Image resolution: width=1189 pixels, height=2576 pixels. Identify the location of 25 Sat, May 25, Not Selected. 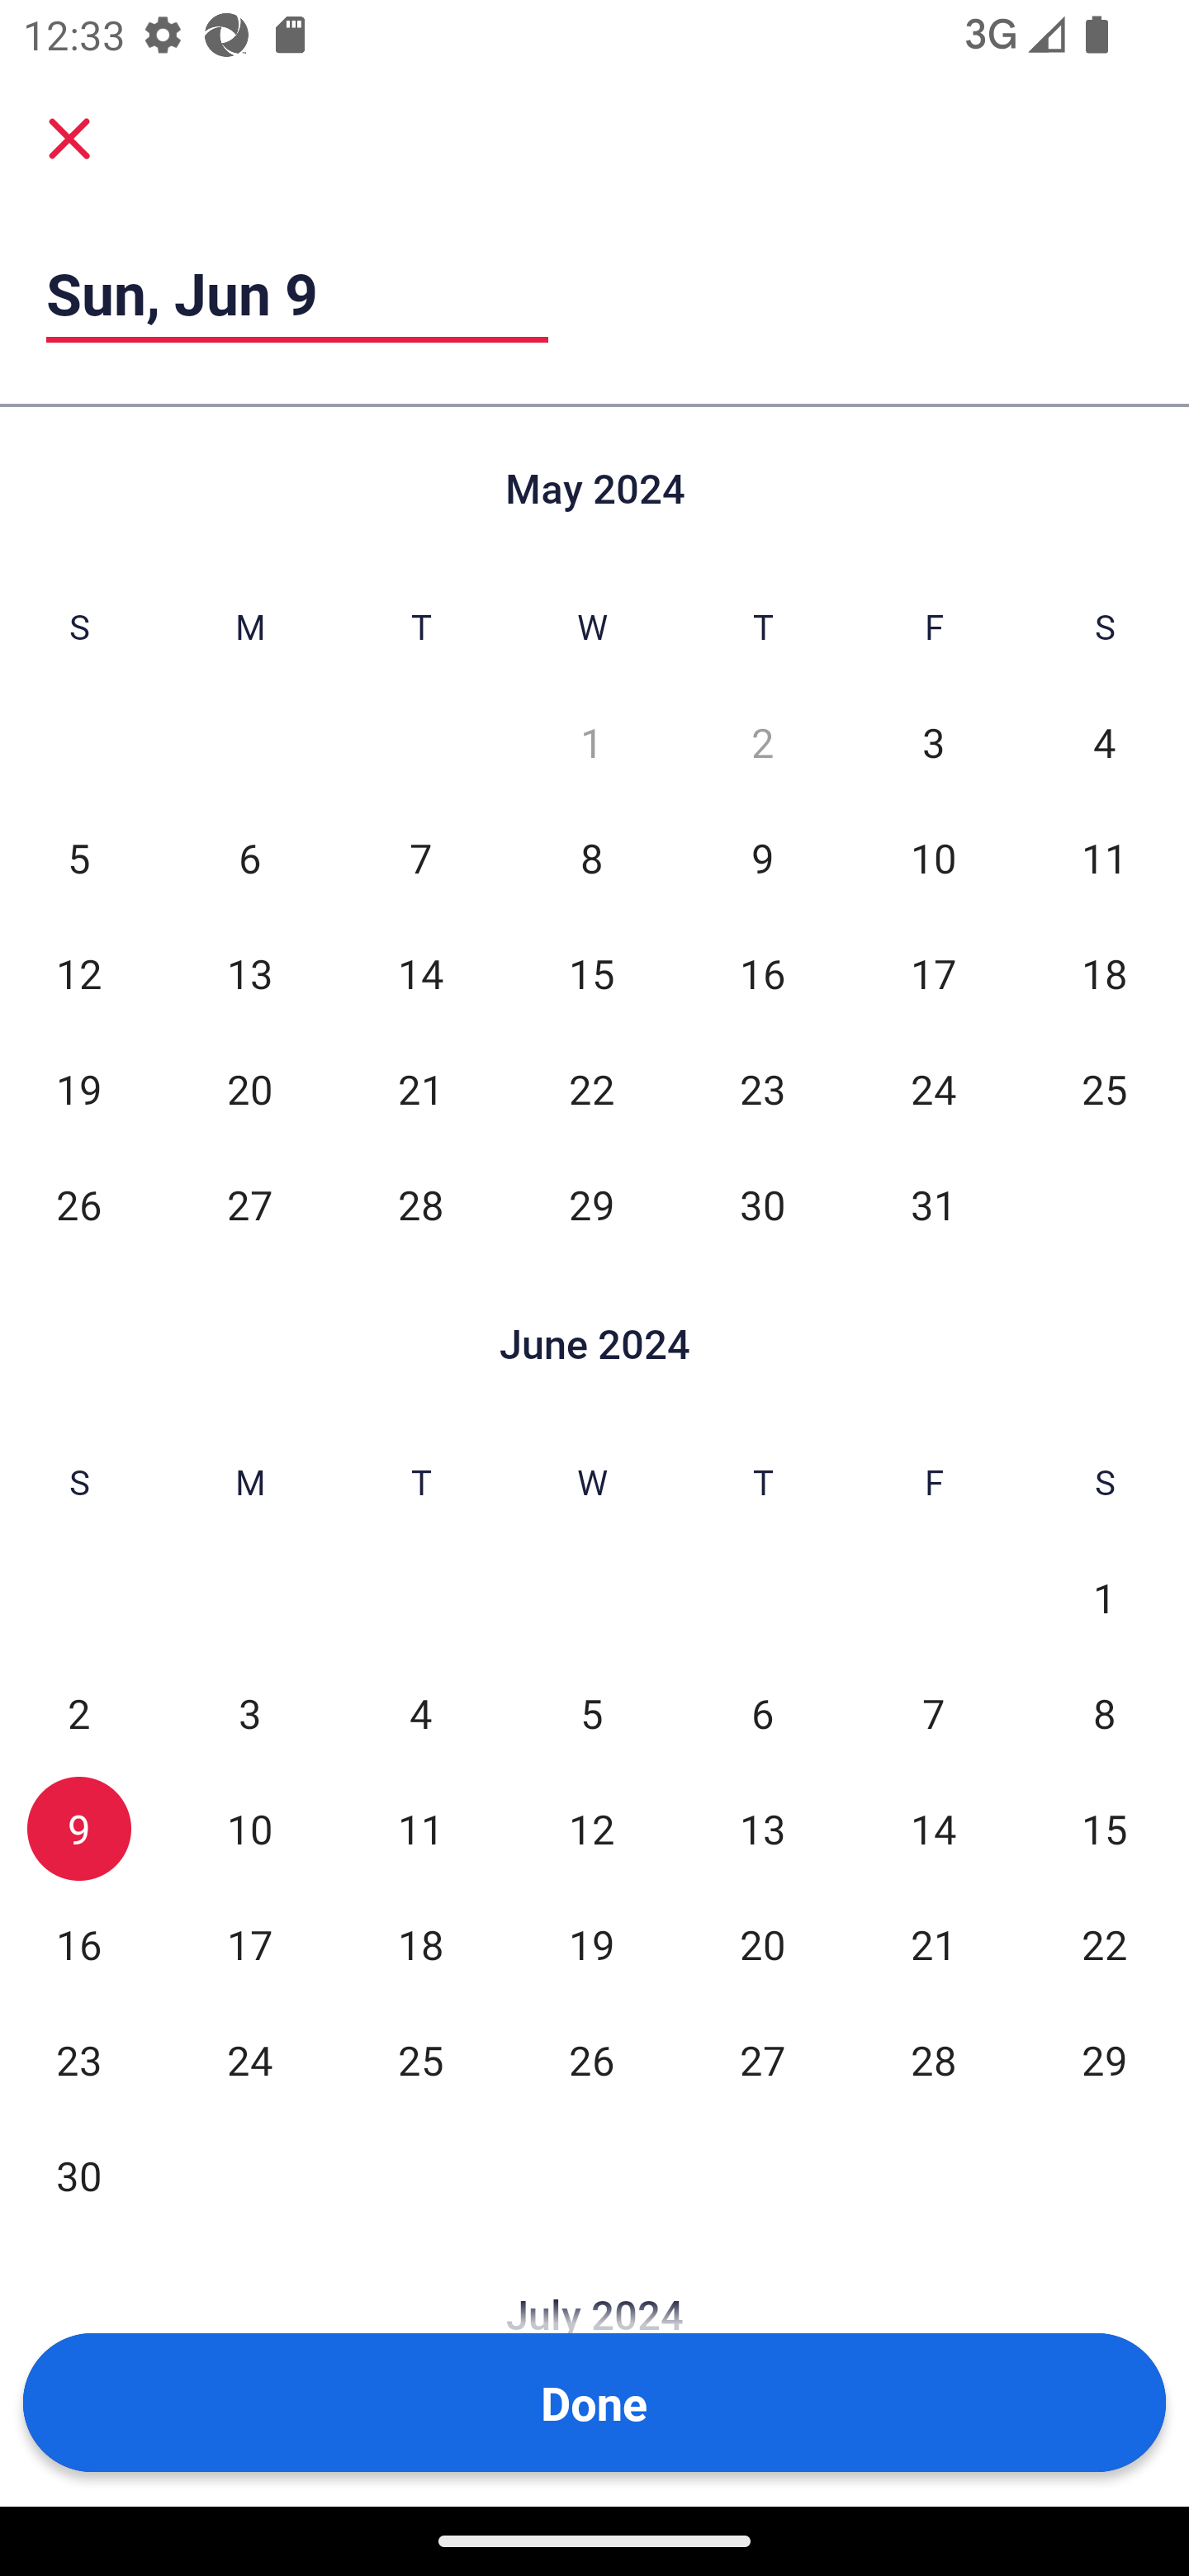
(1105, 1088).